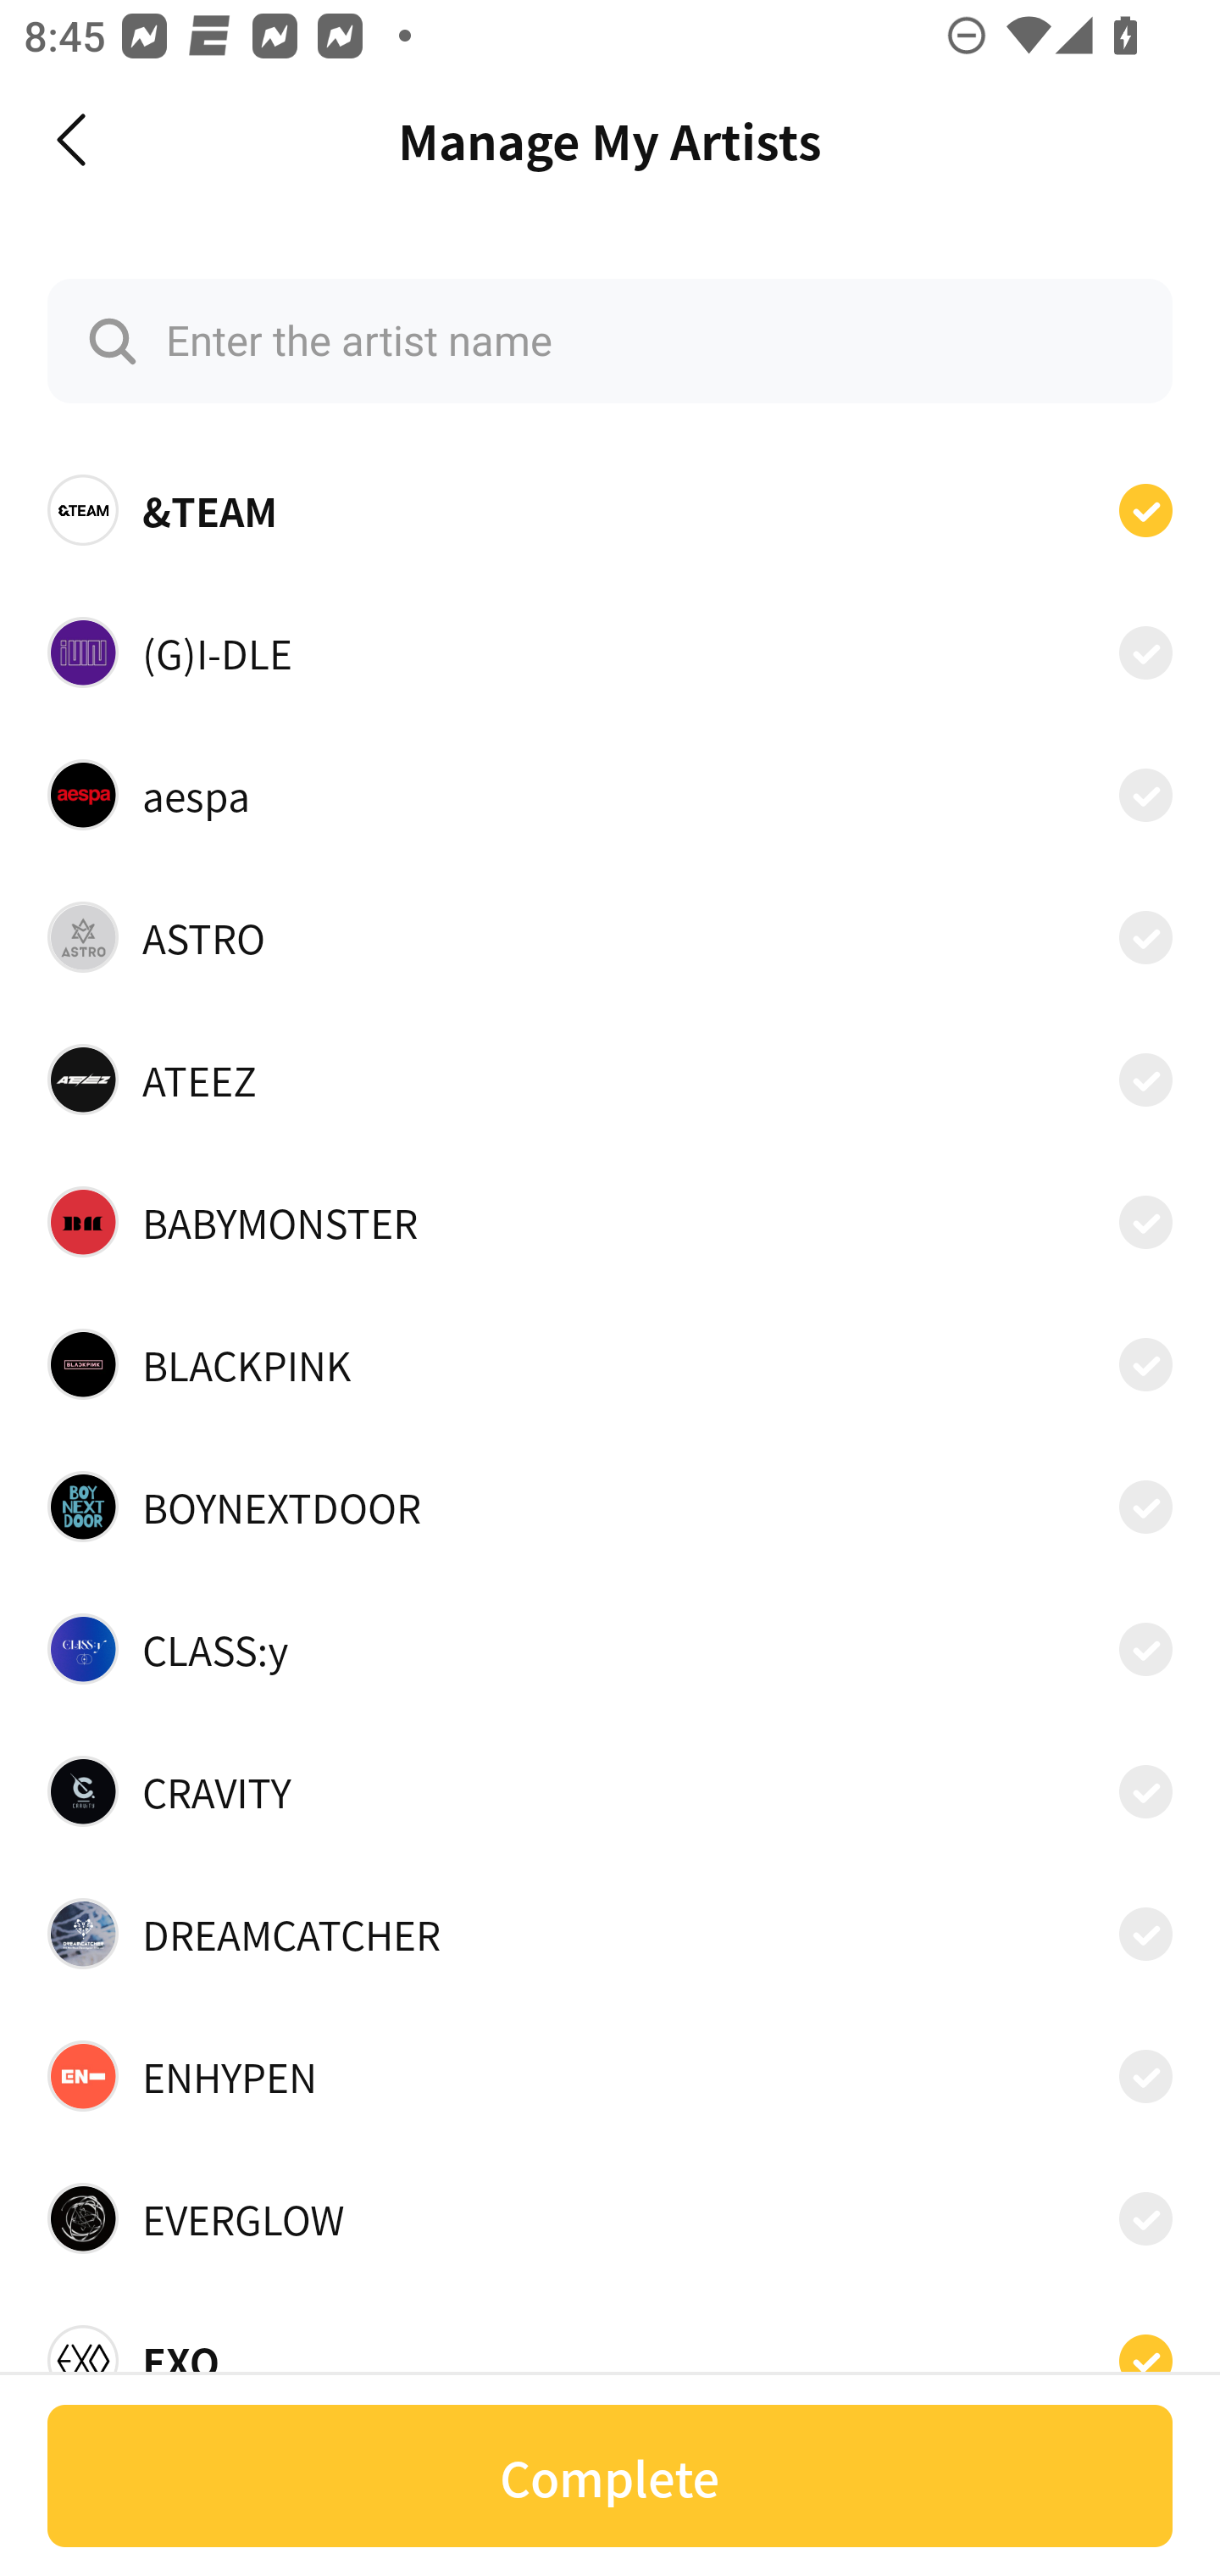  Describe the element at coordinates (610, 651) in the screenshot. I see `(G)I-DLE` at that location.